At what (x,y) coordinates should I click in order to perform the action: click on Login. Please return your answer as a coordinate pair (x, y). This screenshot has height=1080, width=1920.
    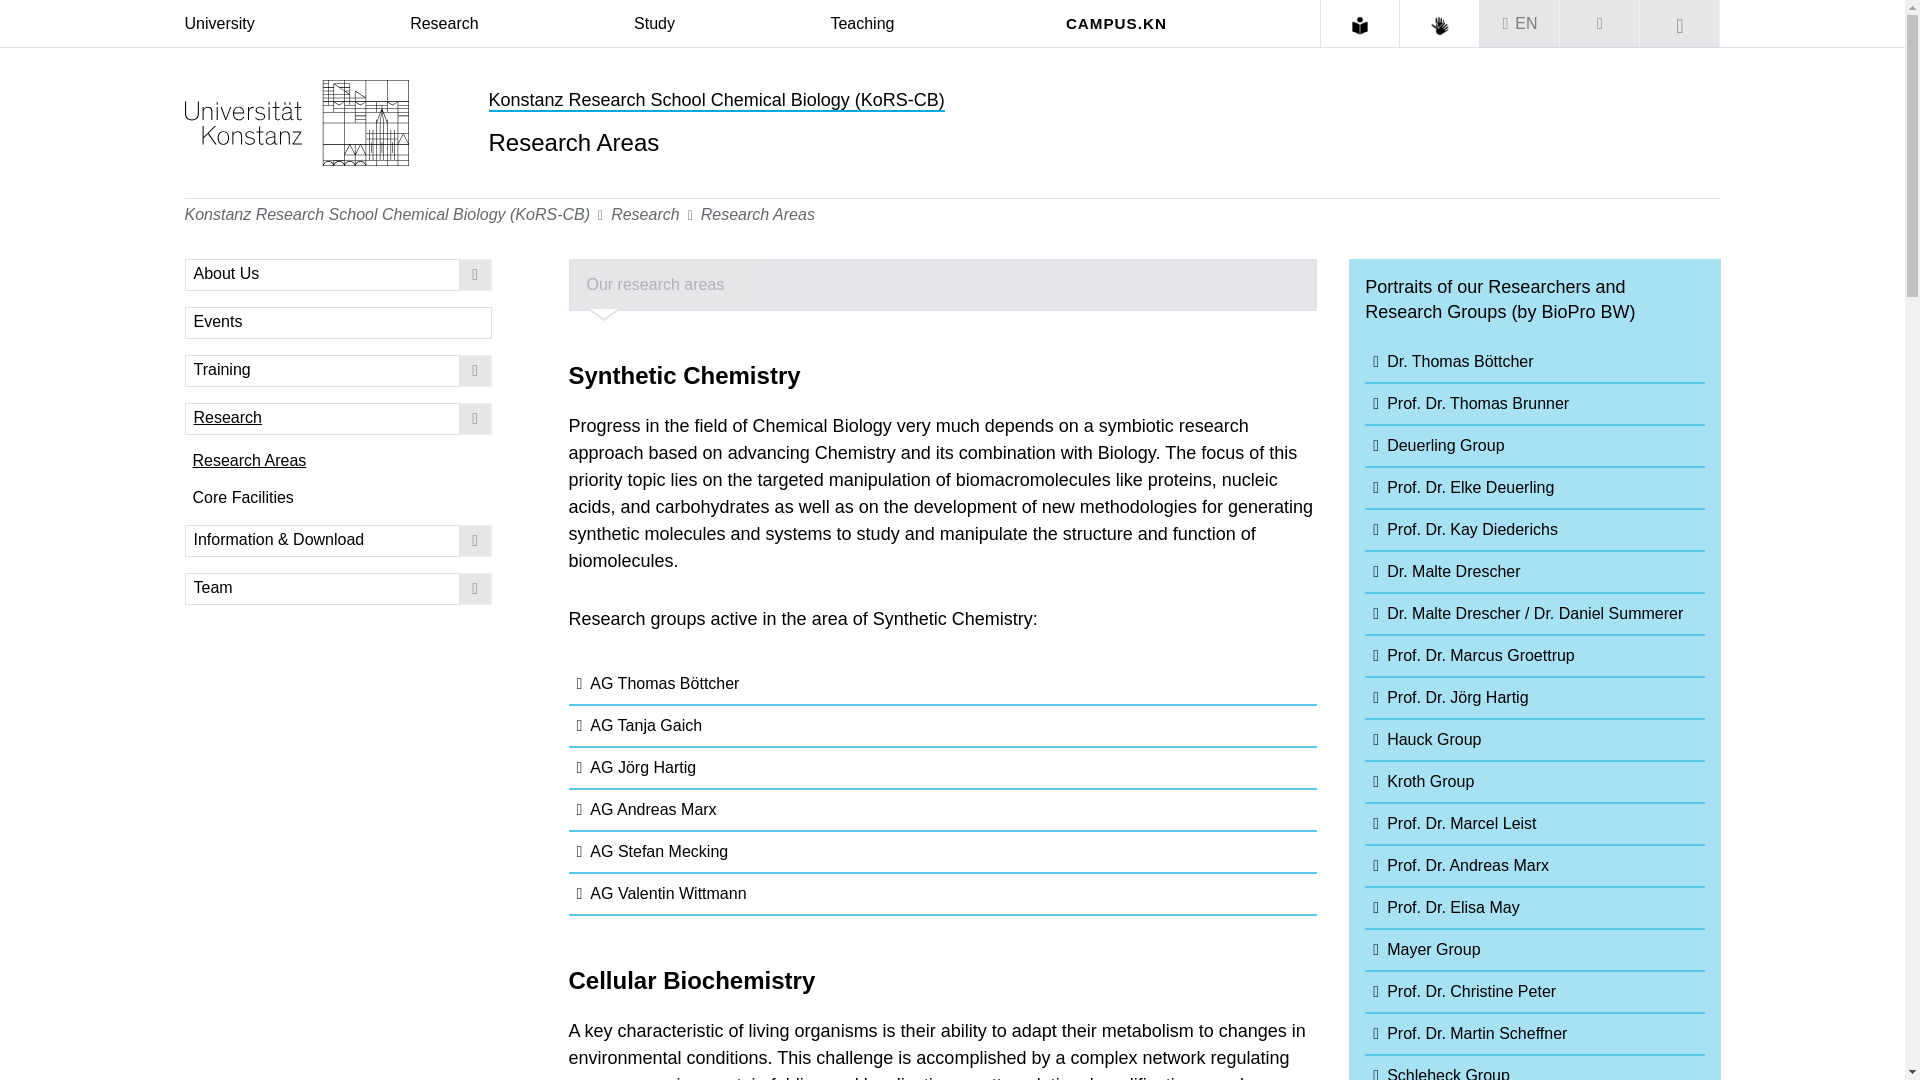
    Looking at the image, I should click on (1599, 24).